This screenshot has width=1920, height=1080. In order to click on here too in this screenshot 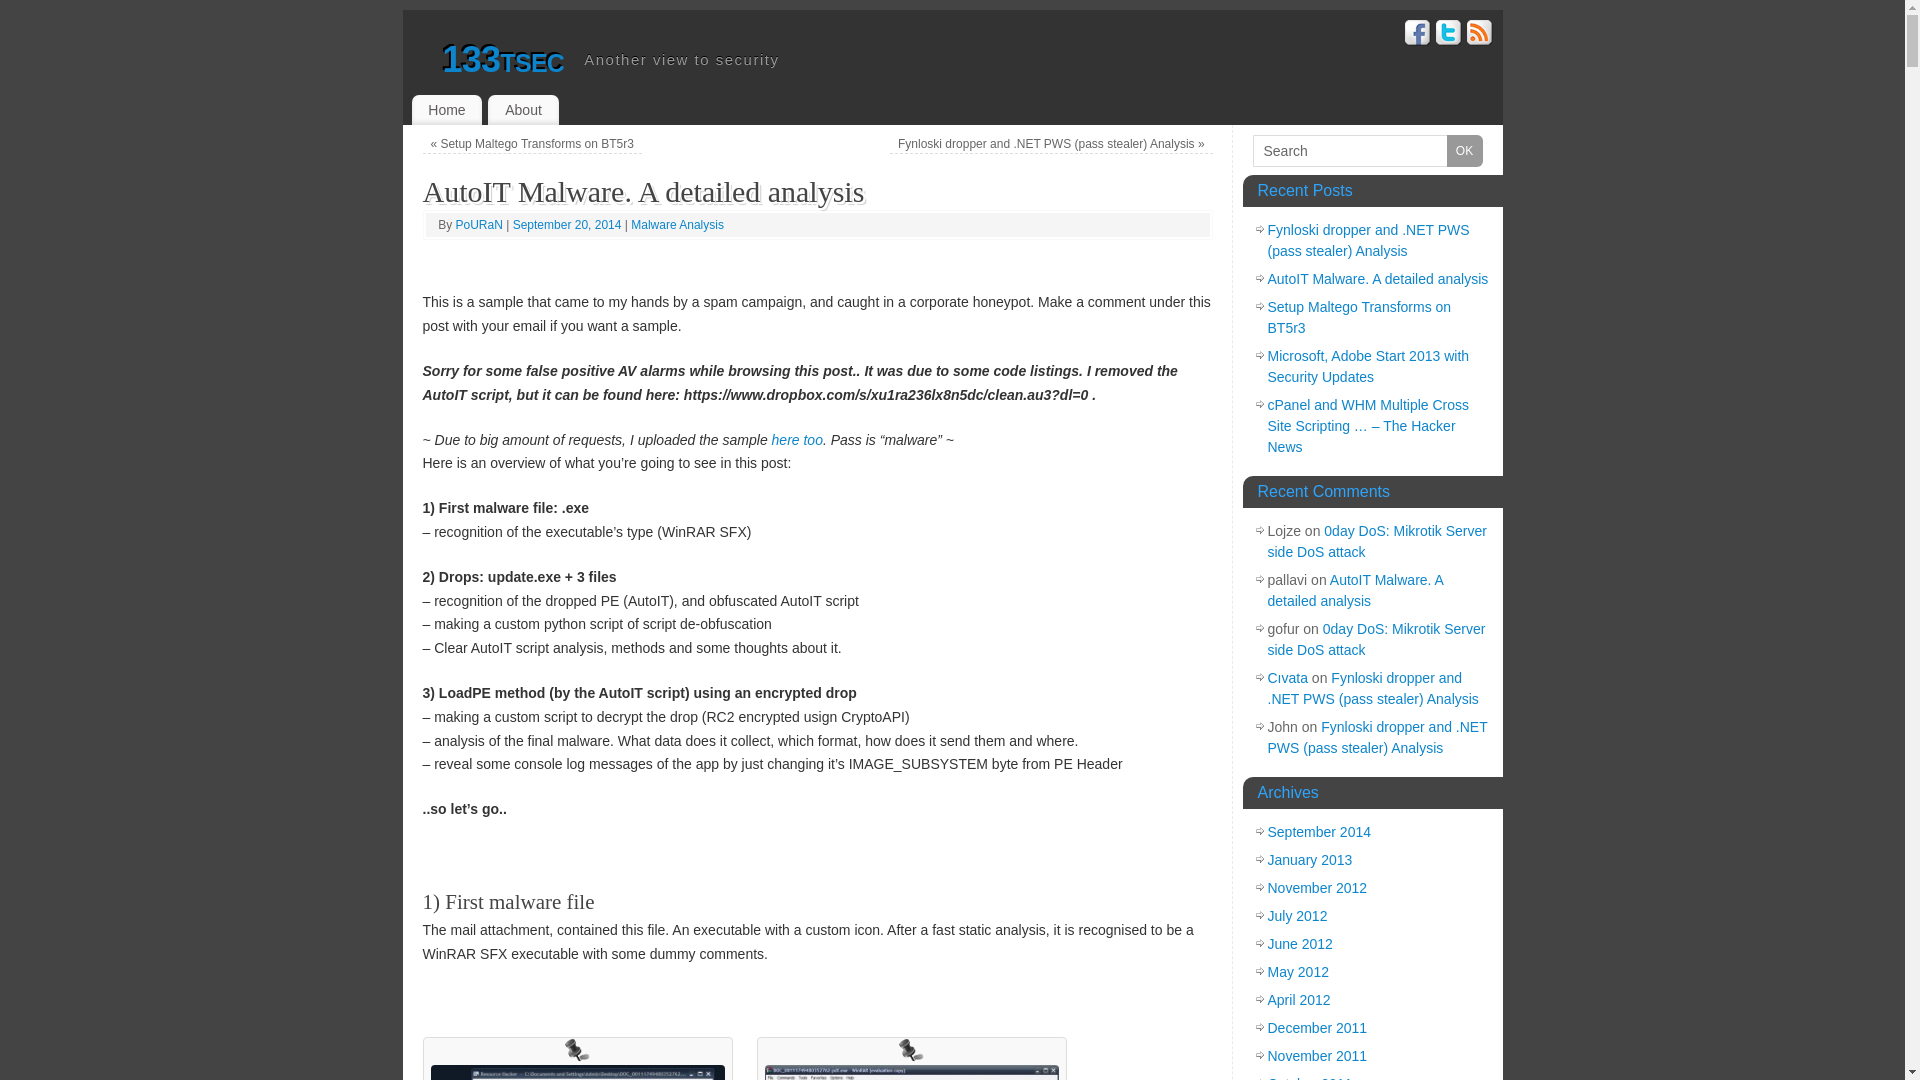, I will do `click(798, 440)`.